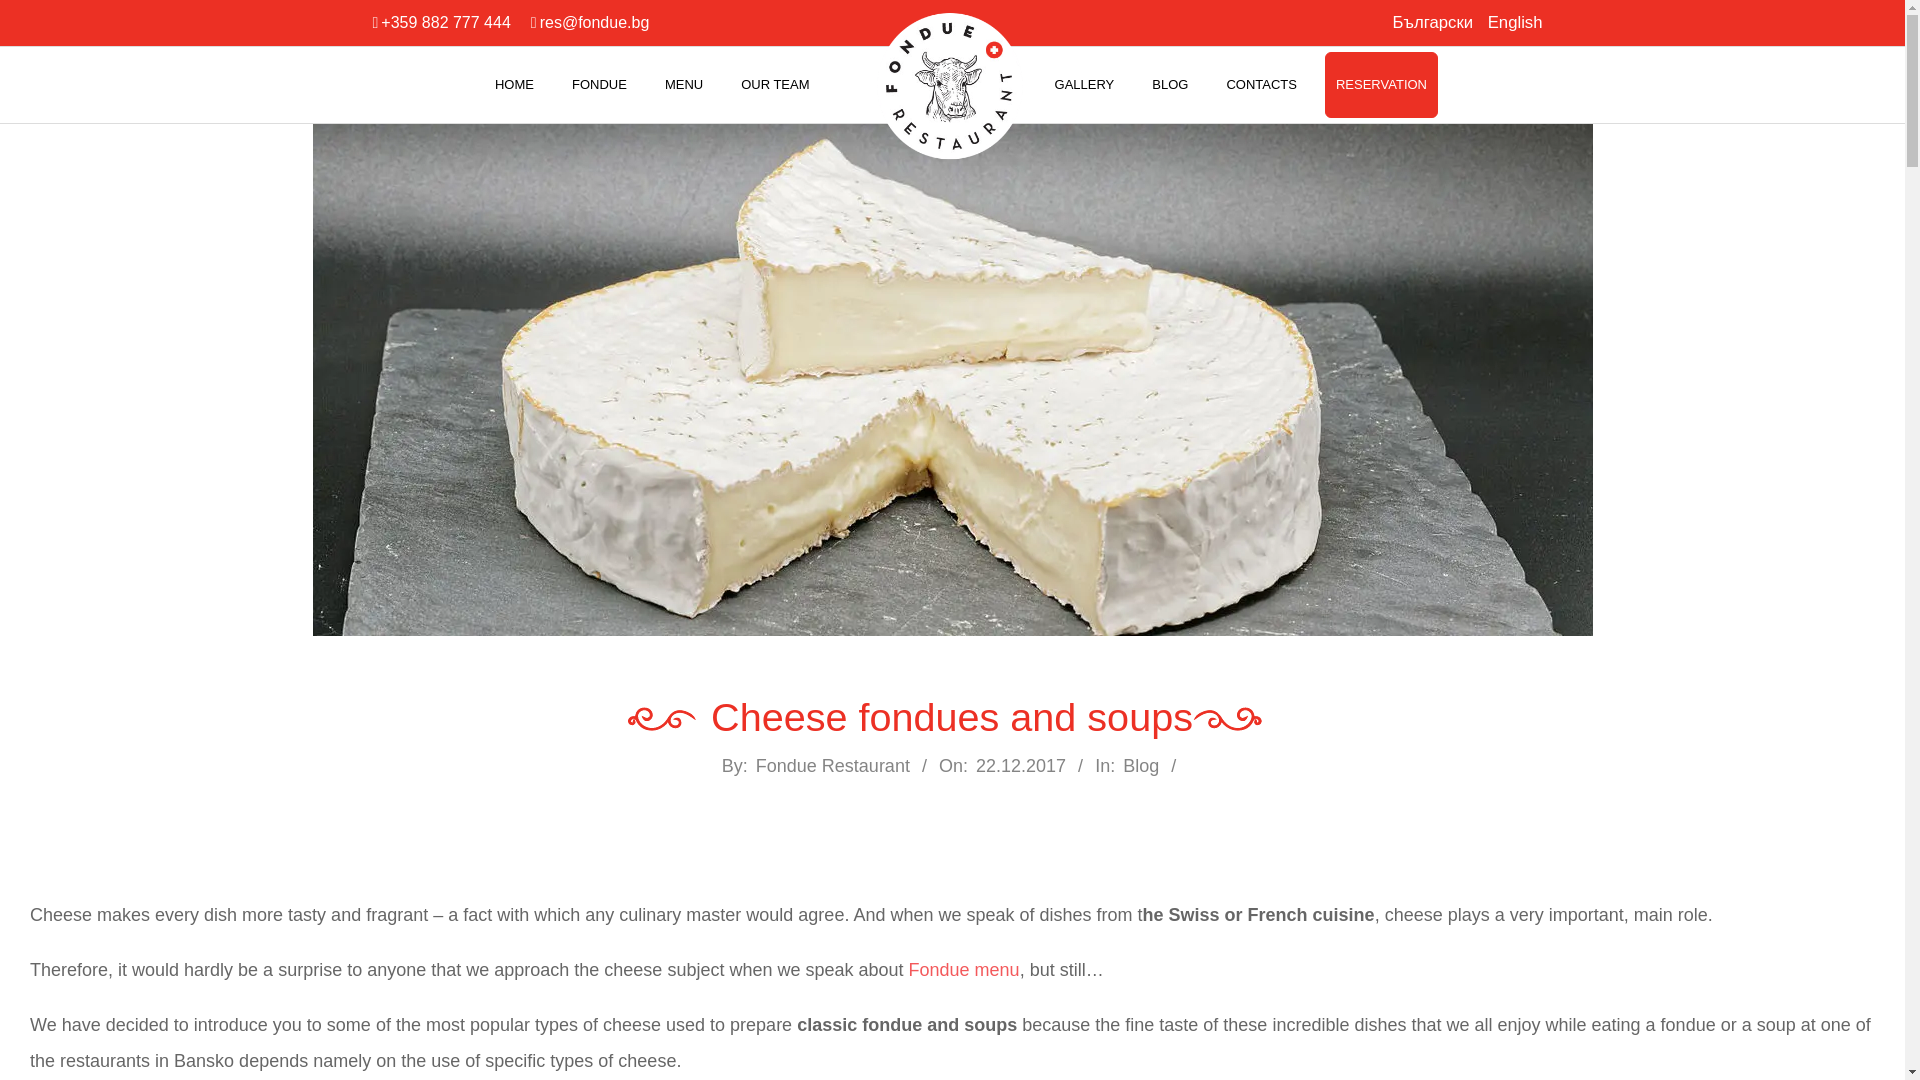 The image size is (1920, 1080). What do you see at coordinates (1084, 85) in the screenshot?
I see `GALLERY` at bounding box center [1084, 85].